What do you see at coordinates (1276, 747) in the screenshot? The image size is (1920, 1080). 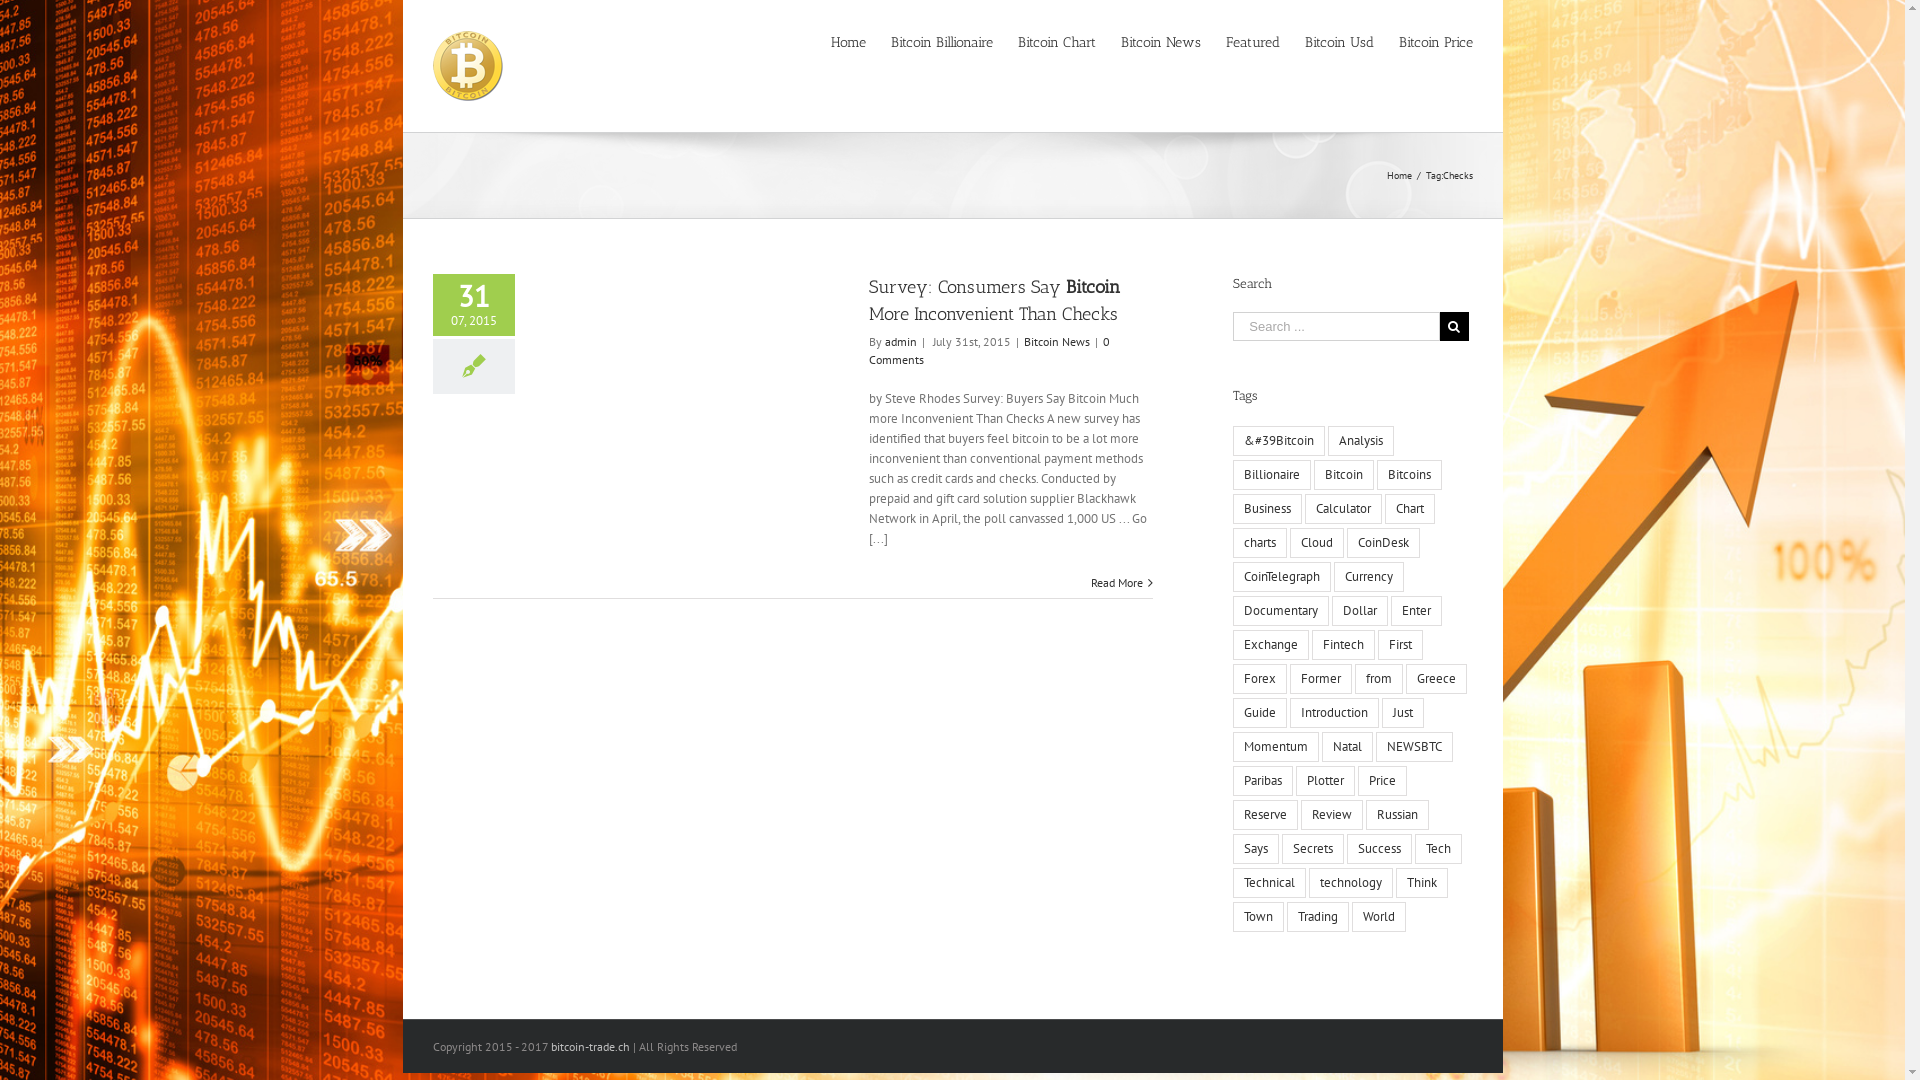 I see `Momentum` at bounding box center [1276, 747].